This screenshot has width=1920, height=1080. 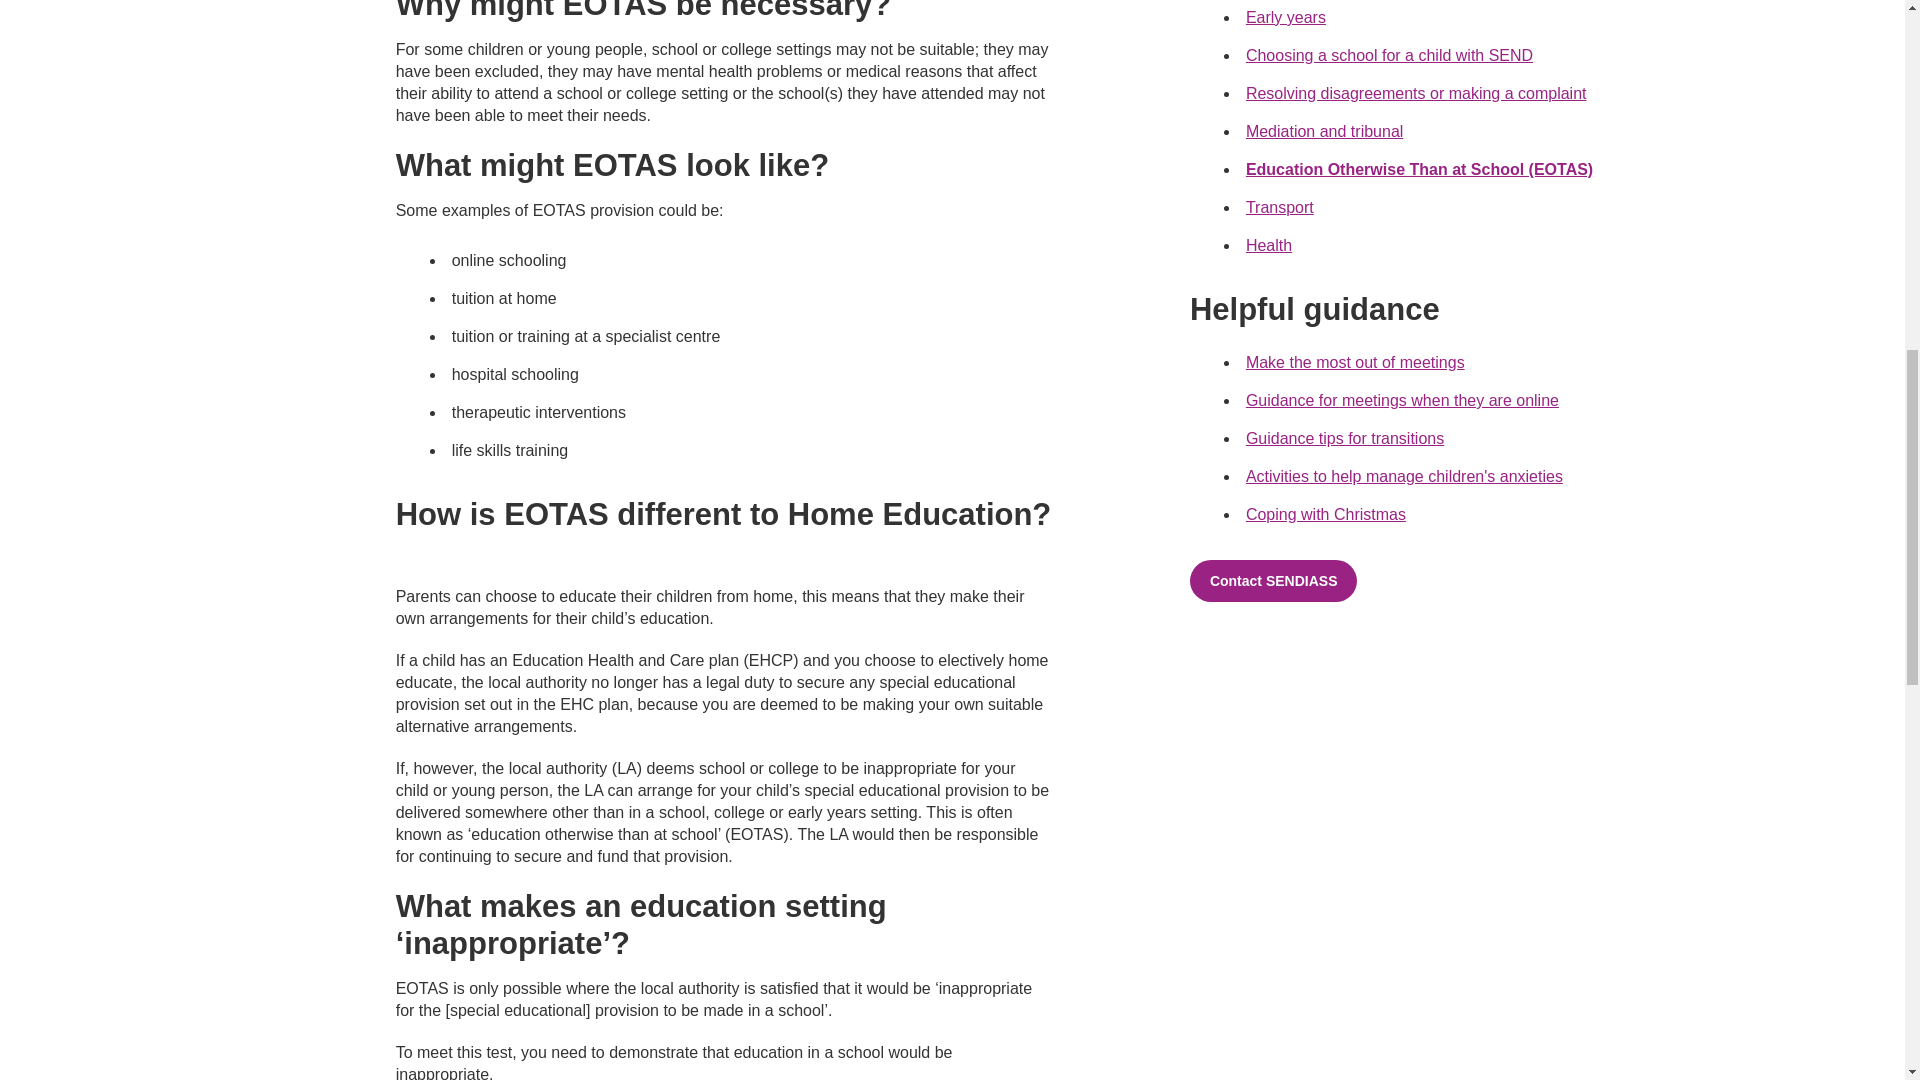 I want to click on SENDIASS guidance for early years, so click(x=1286, y=16).